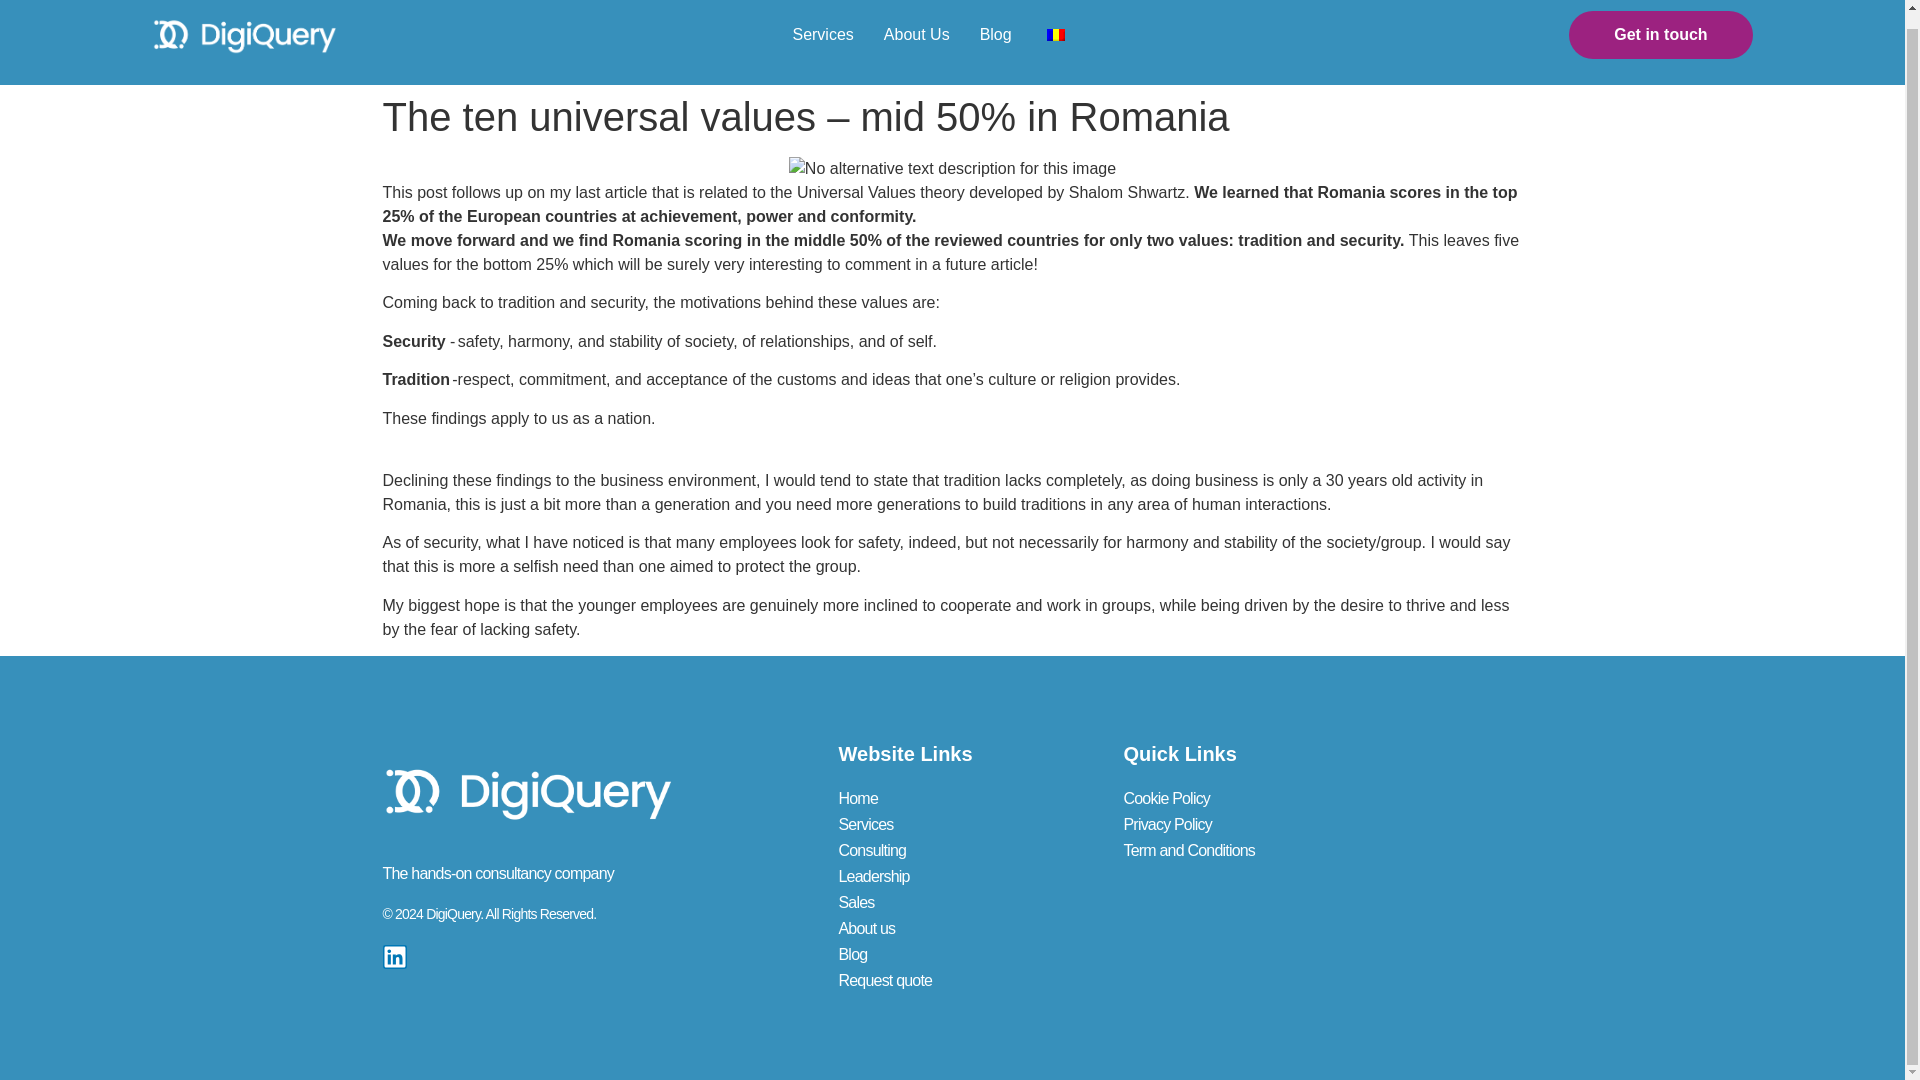 This screenshot has width=1920, height=1080. What do you see at coordinates (822, 34) in the screenshot?
I see `Services` at bounding box center [822, 34].